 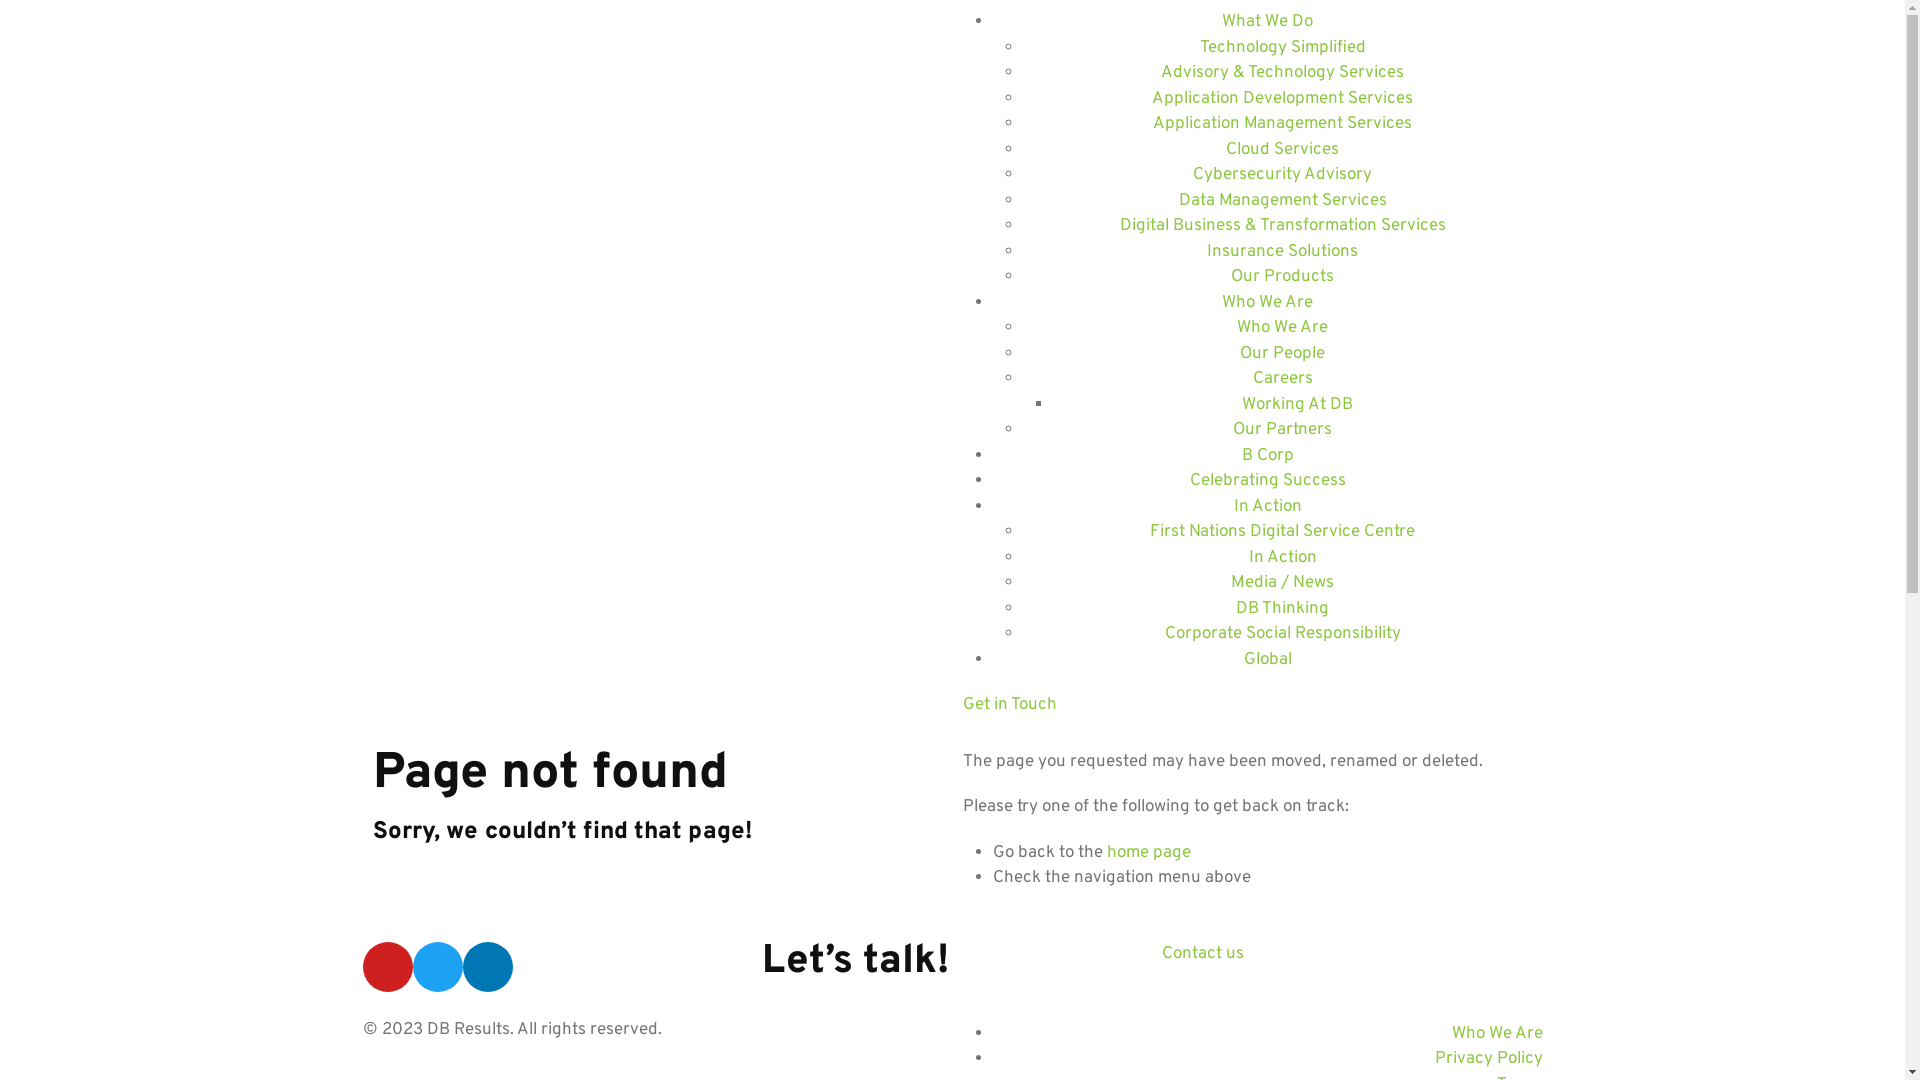 What do you see at coordinates (1282, 532) in the screenshot?
I see `First Nations Digital Service Centre` at bounding box center [1282, 532].